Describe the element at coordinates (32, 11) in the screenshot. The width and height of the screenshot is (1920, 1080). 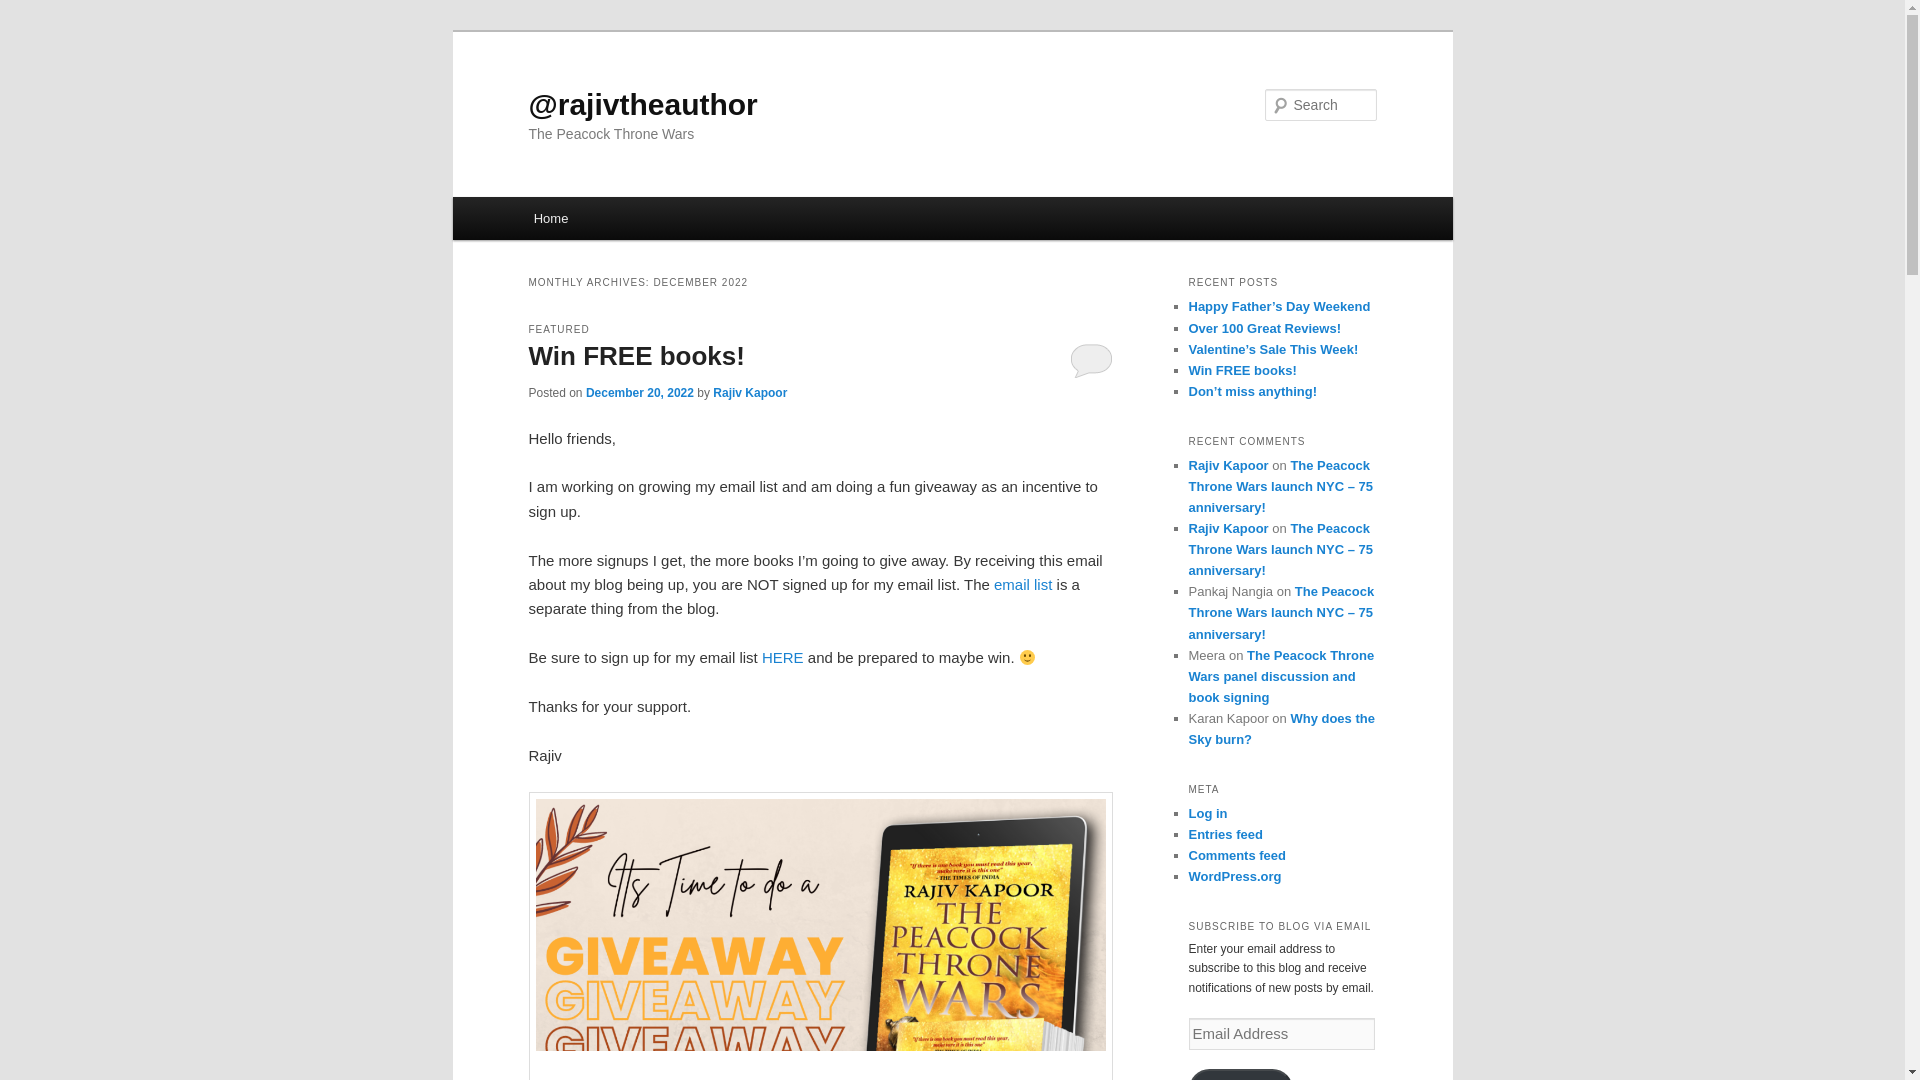
I see `Search` at that location.